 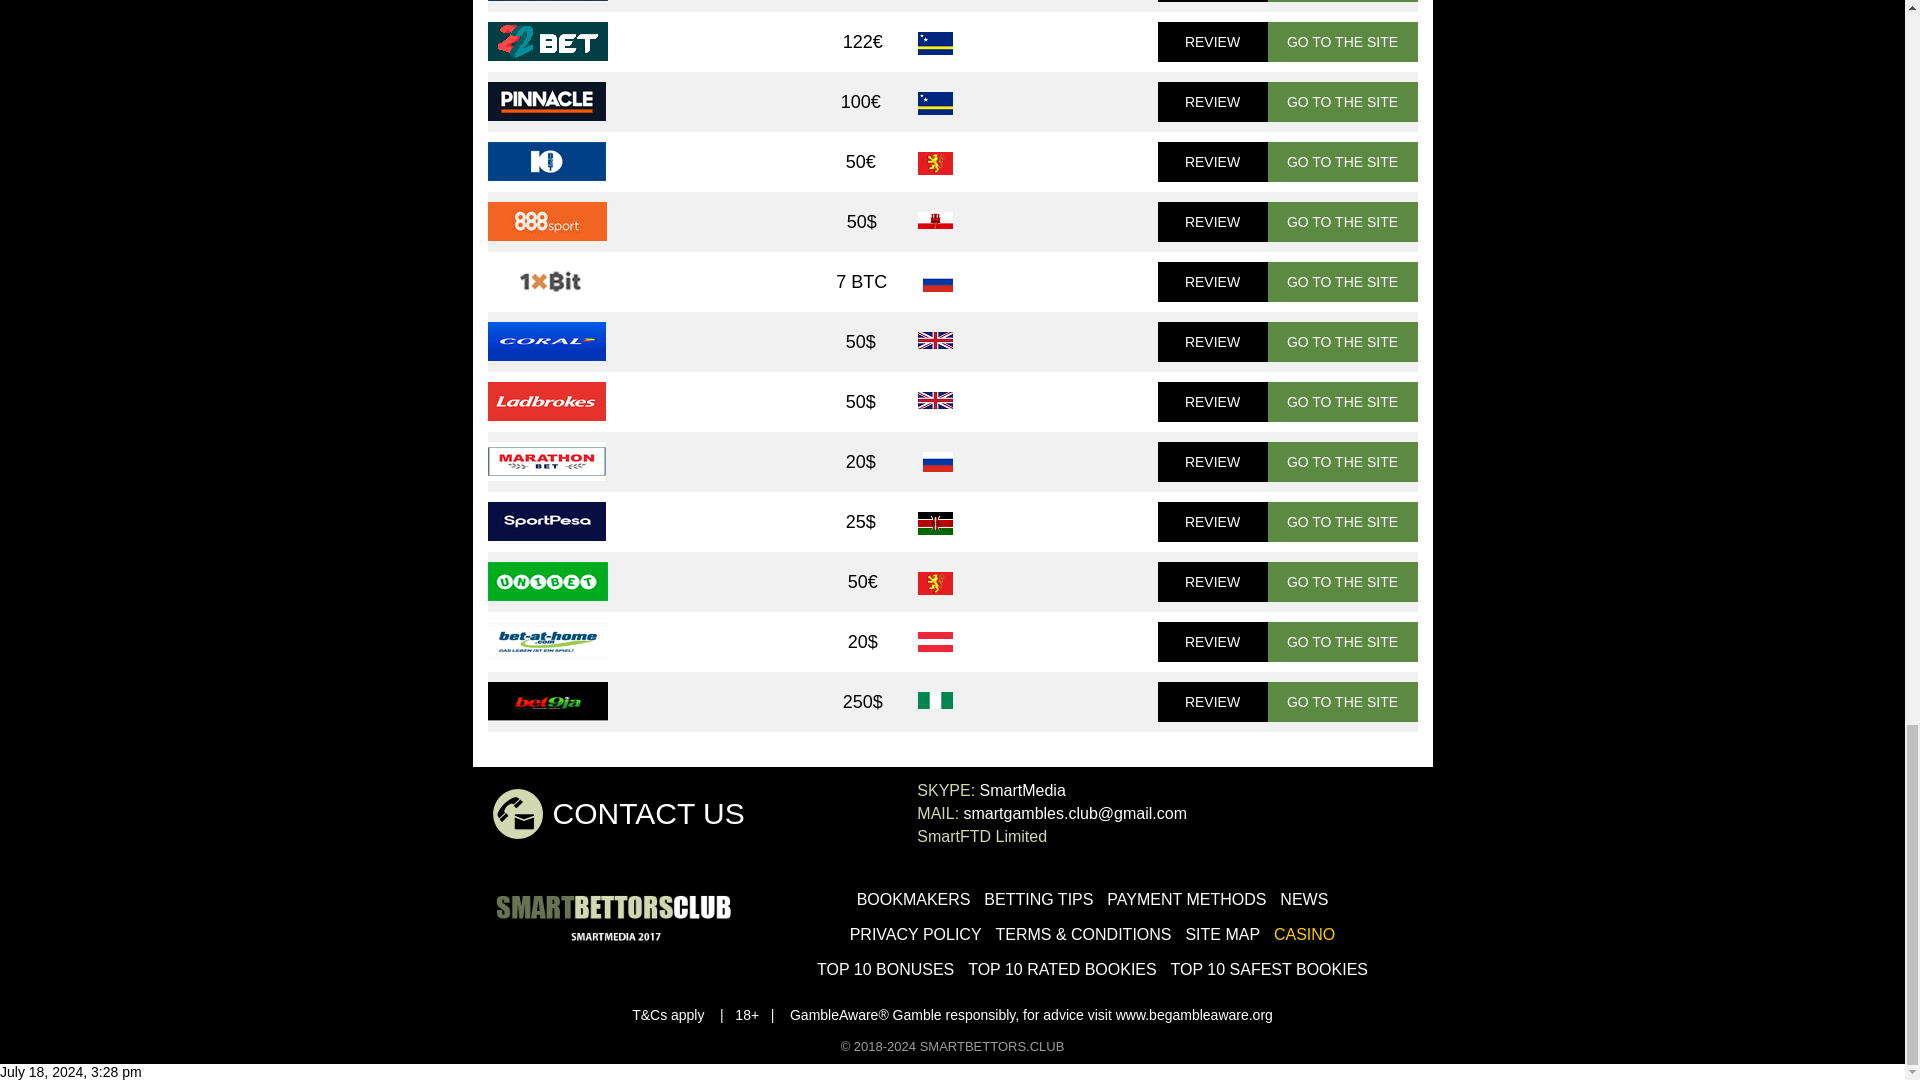 I want to click on GO TO THE SITE, so click(x=1342, y=102).